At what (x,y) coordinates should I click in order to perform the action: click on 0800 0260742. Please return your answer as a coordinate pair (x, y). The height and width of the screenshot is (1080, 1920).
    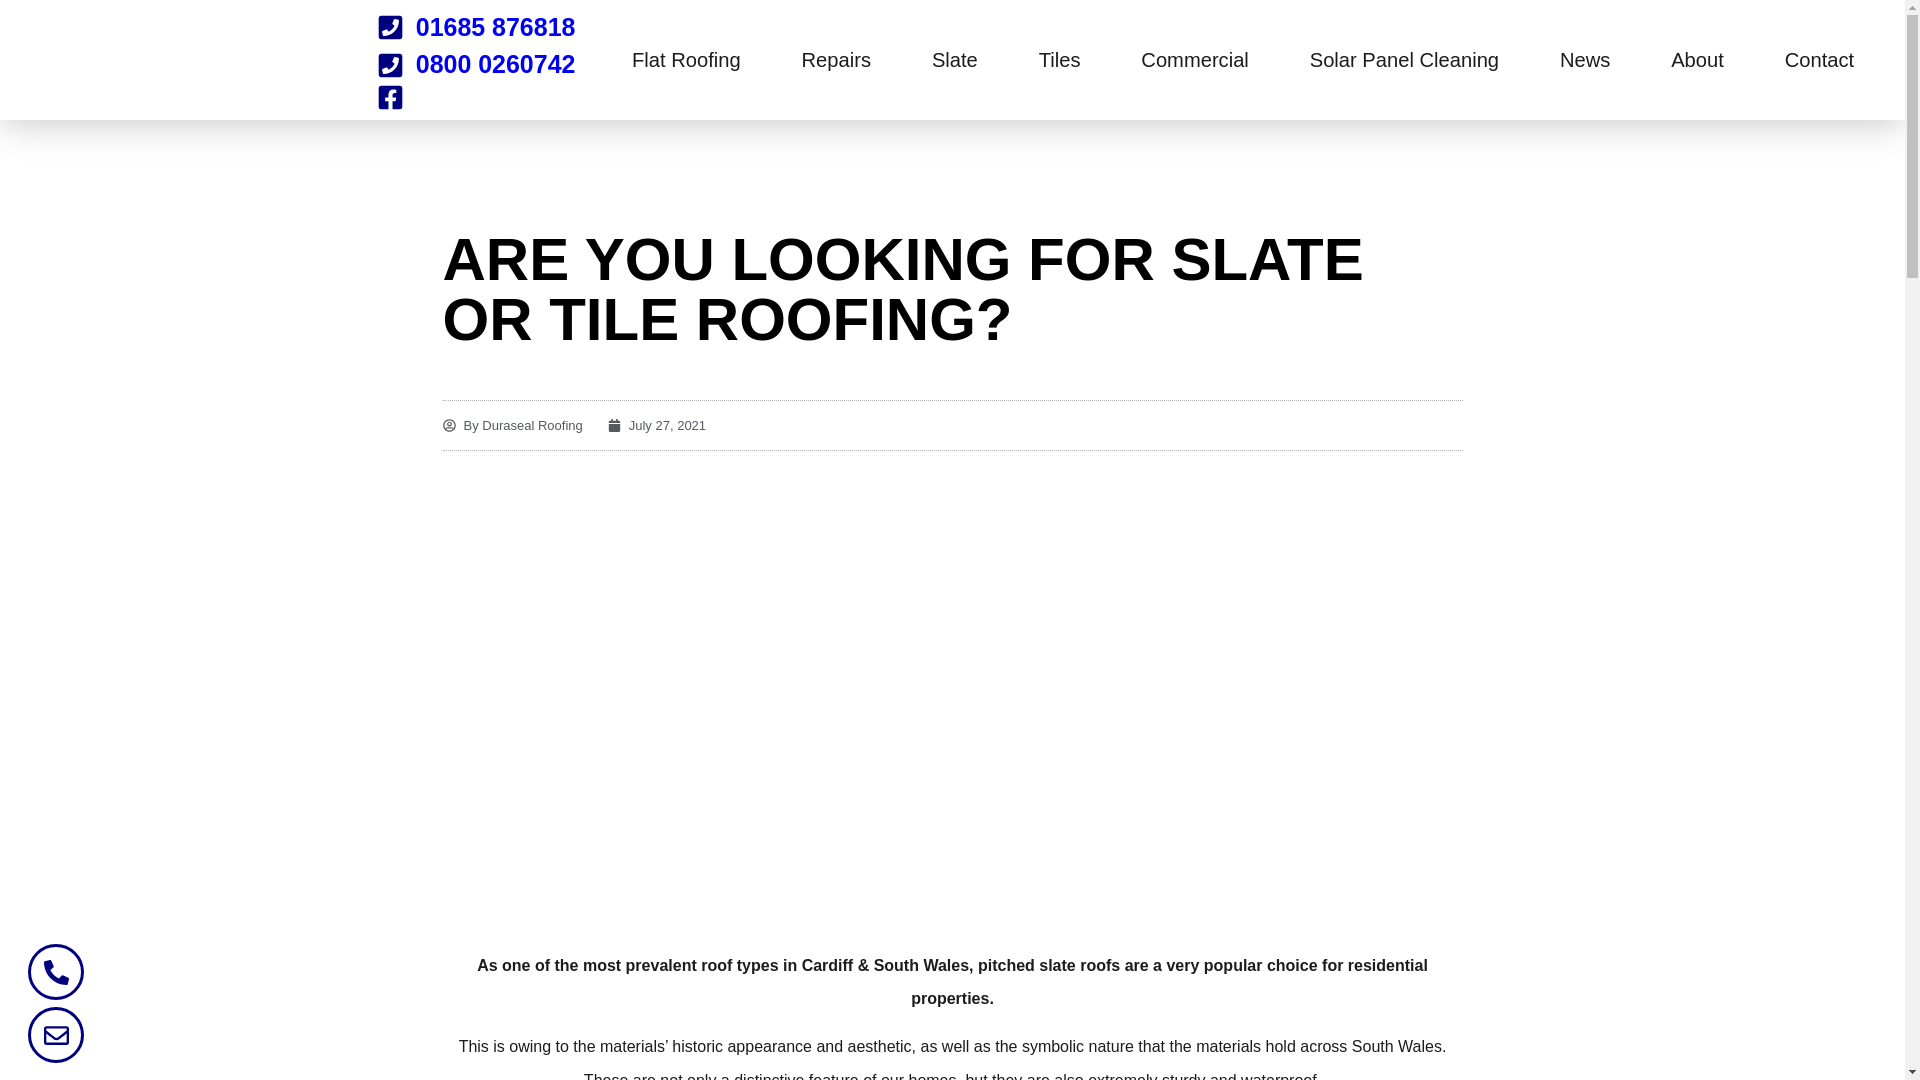
    Looking at the image, I should click on (475, 64).